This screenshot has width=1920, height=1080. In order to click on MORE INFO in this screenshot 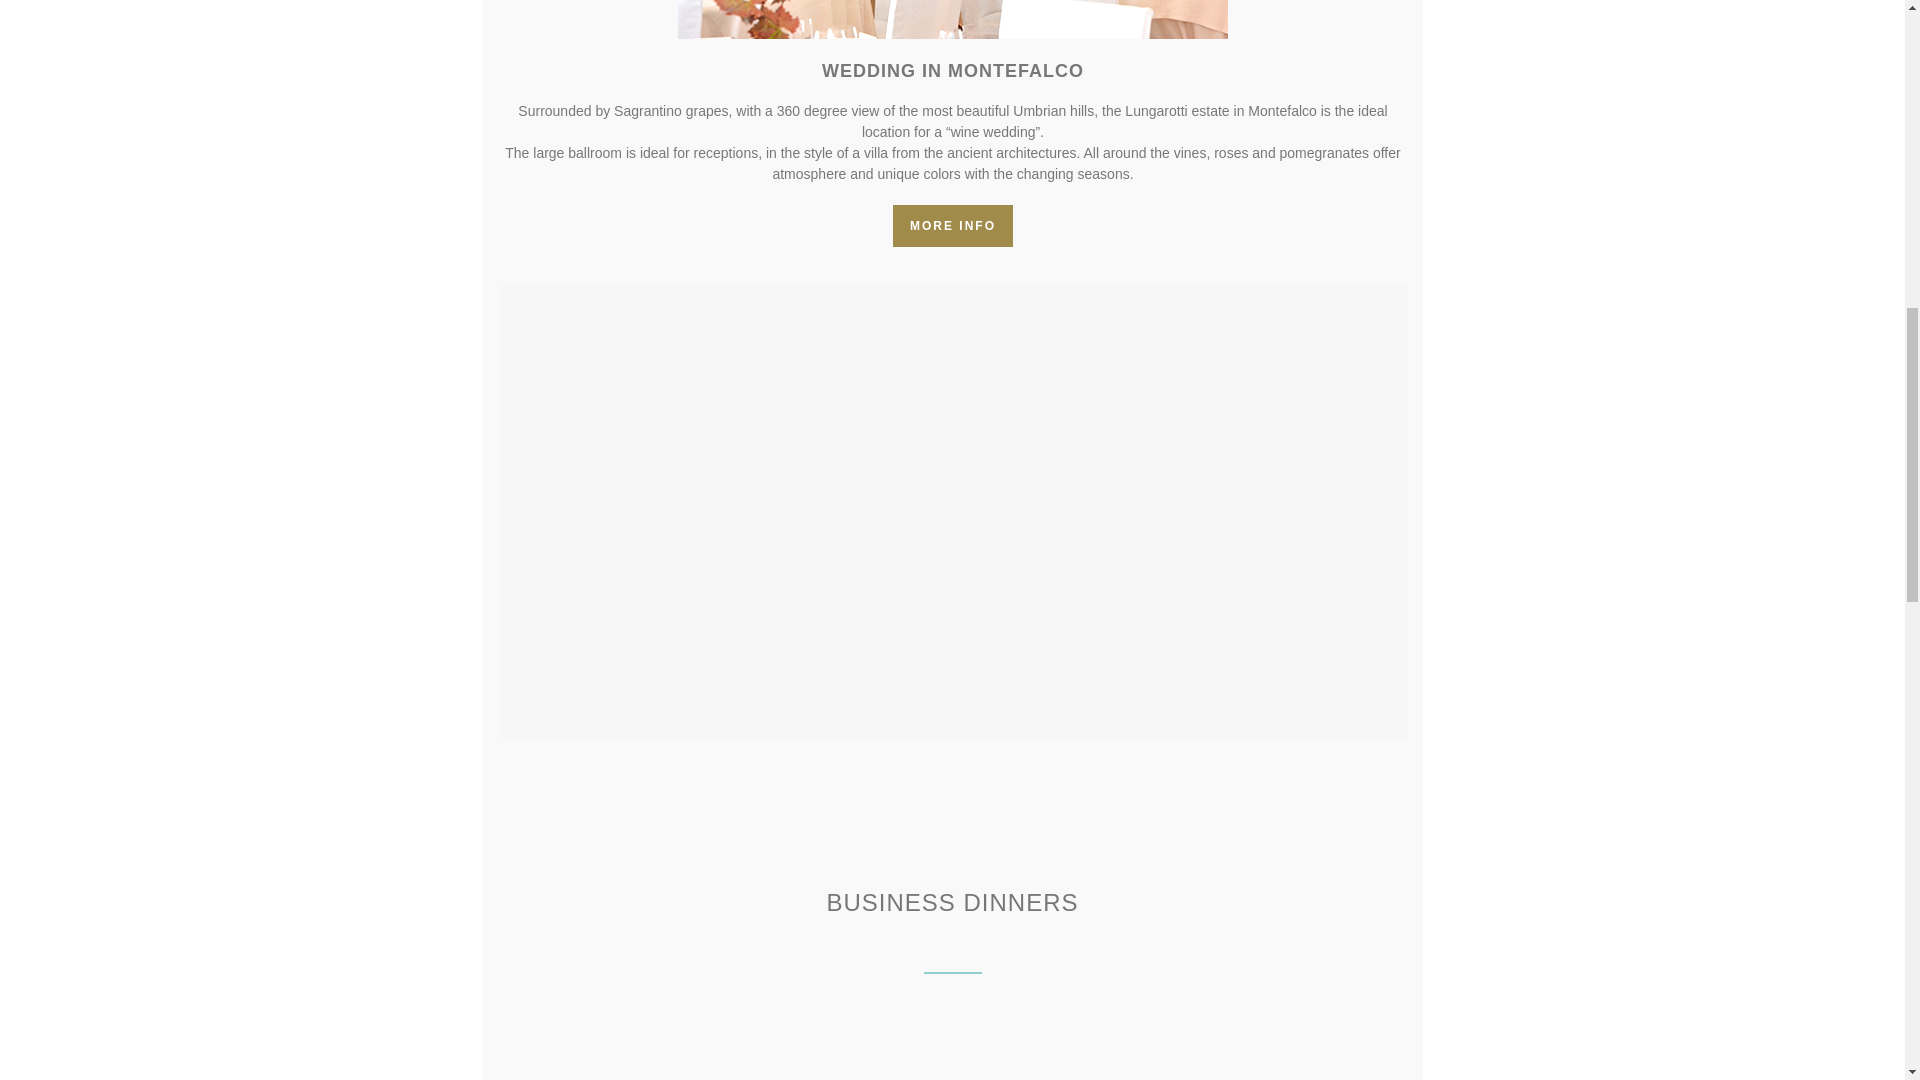, I will do `click(952, 226)`.